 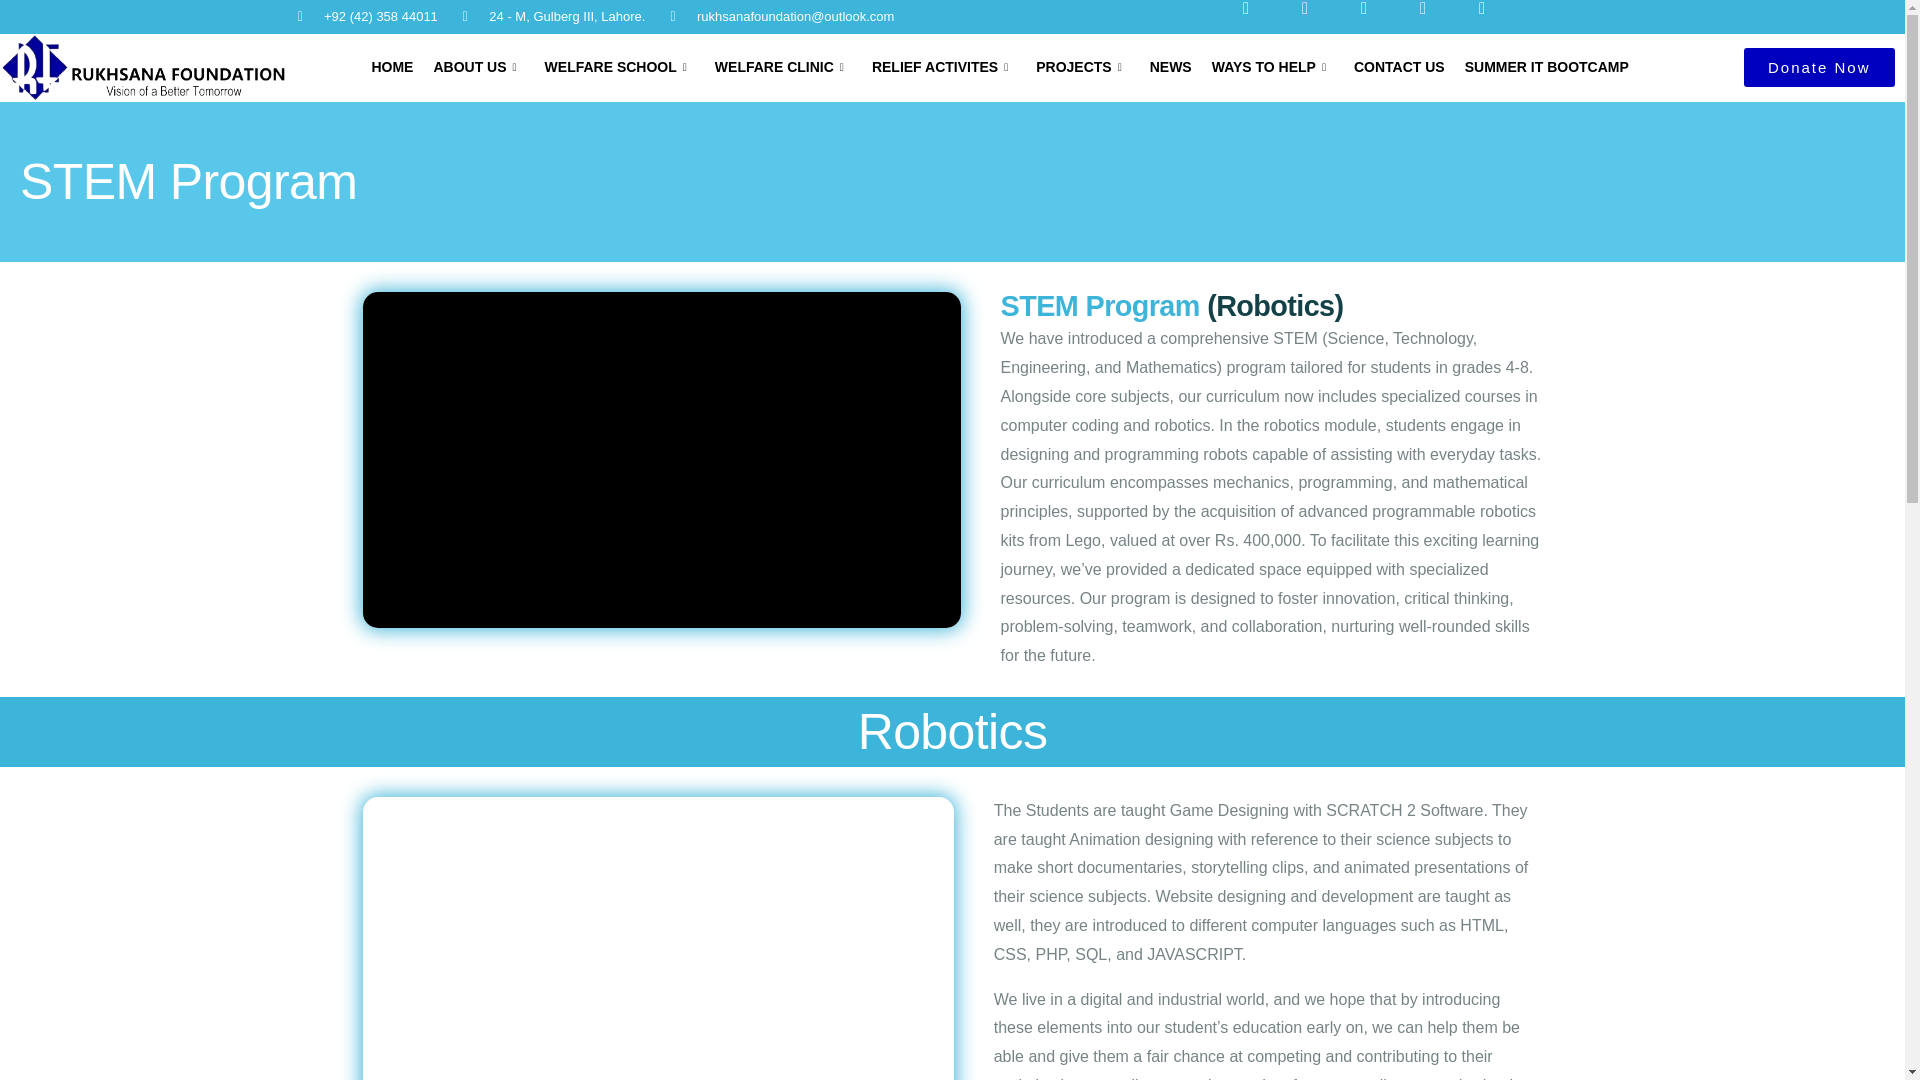 What do you see at coordinates (620, 67) in the screenshot?
I see `WELFARE SCHOOL` at bounding box center [620, 67].